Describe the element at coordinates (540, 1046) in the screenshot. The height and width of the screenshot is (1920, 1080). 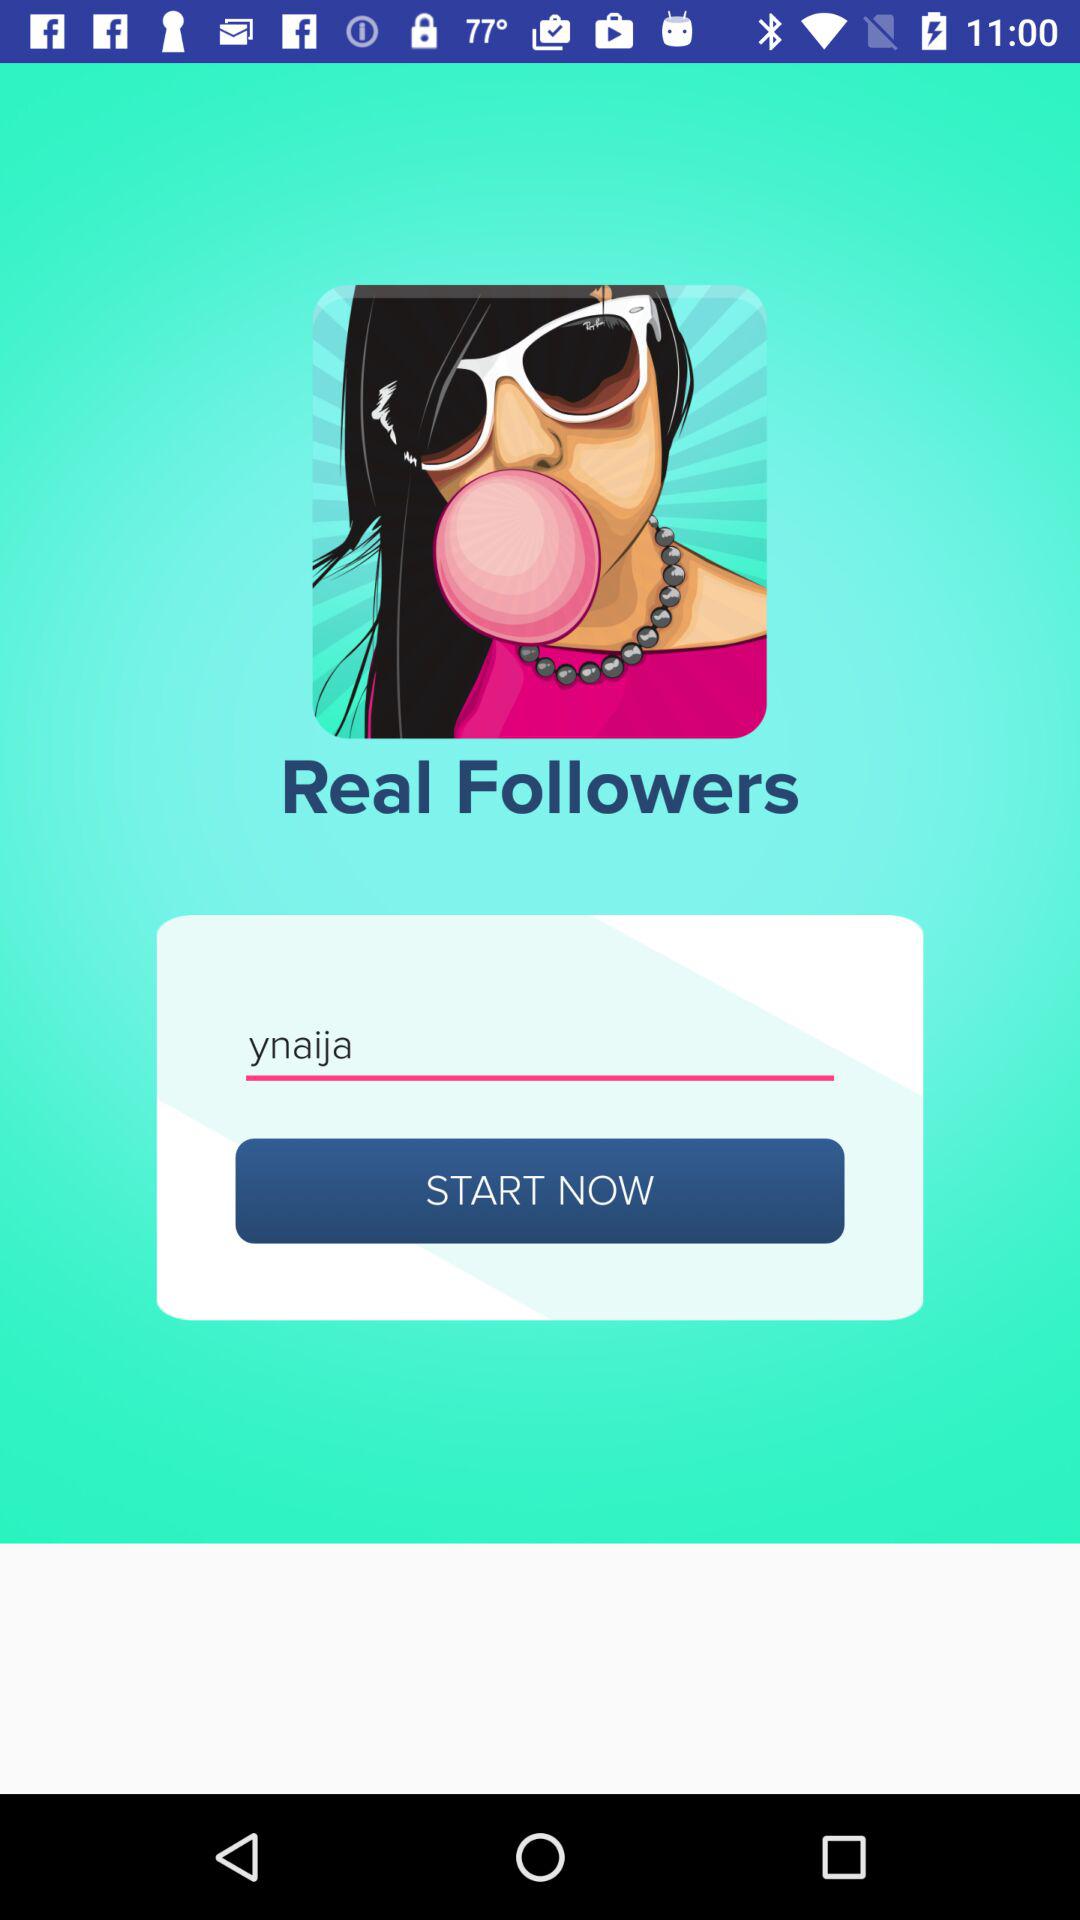
I see `press icon below the real followers` at that location.